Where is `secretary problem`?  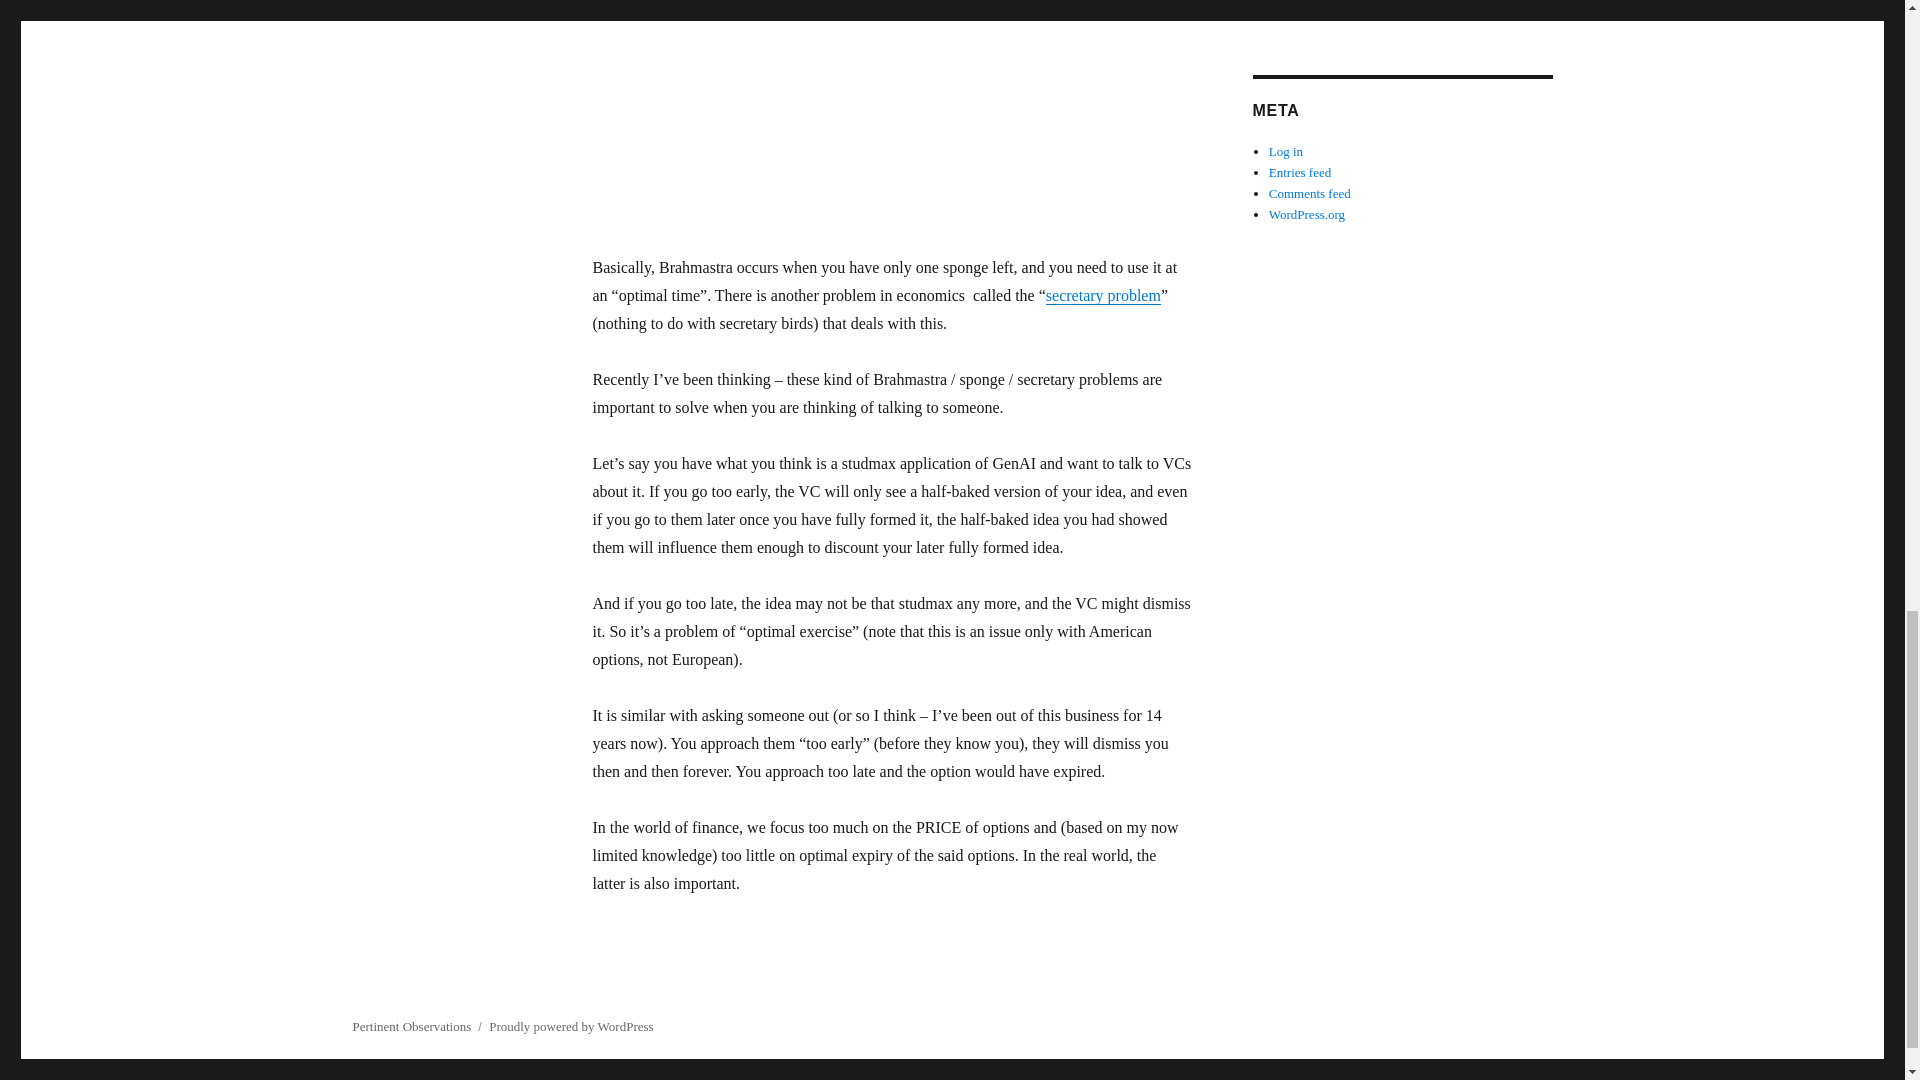 secretary problem is located at coordinates (1104, 295).